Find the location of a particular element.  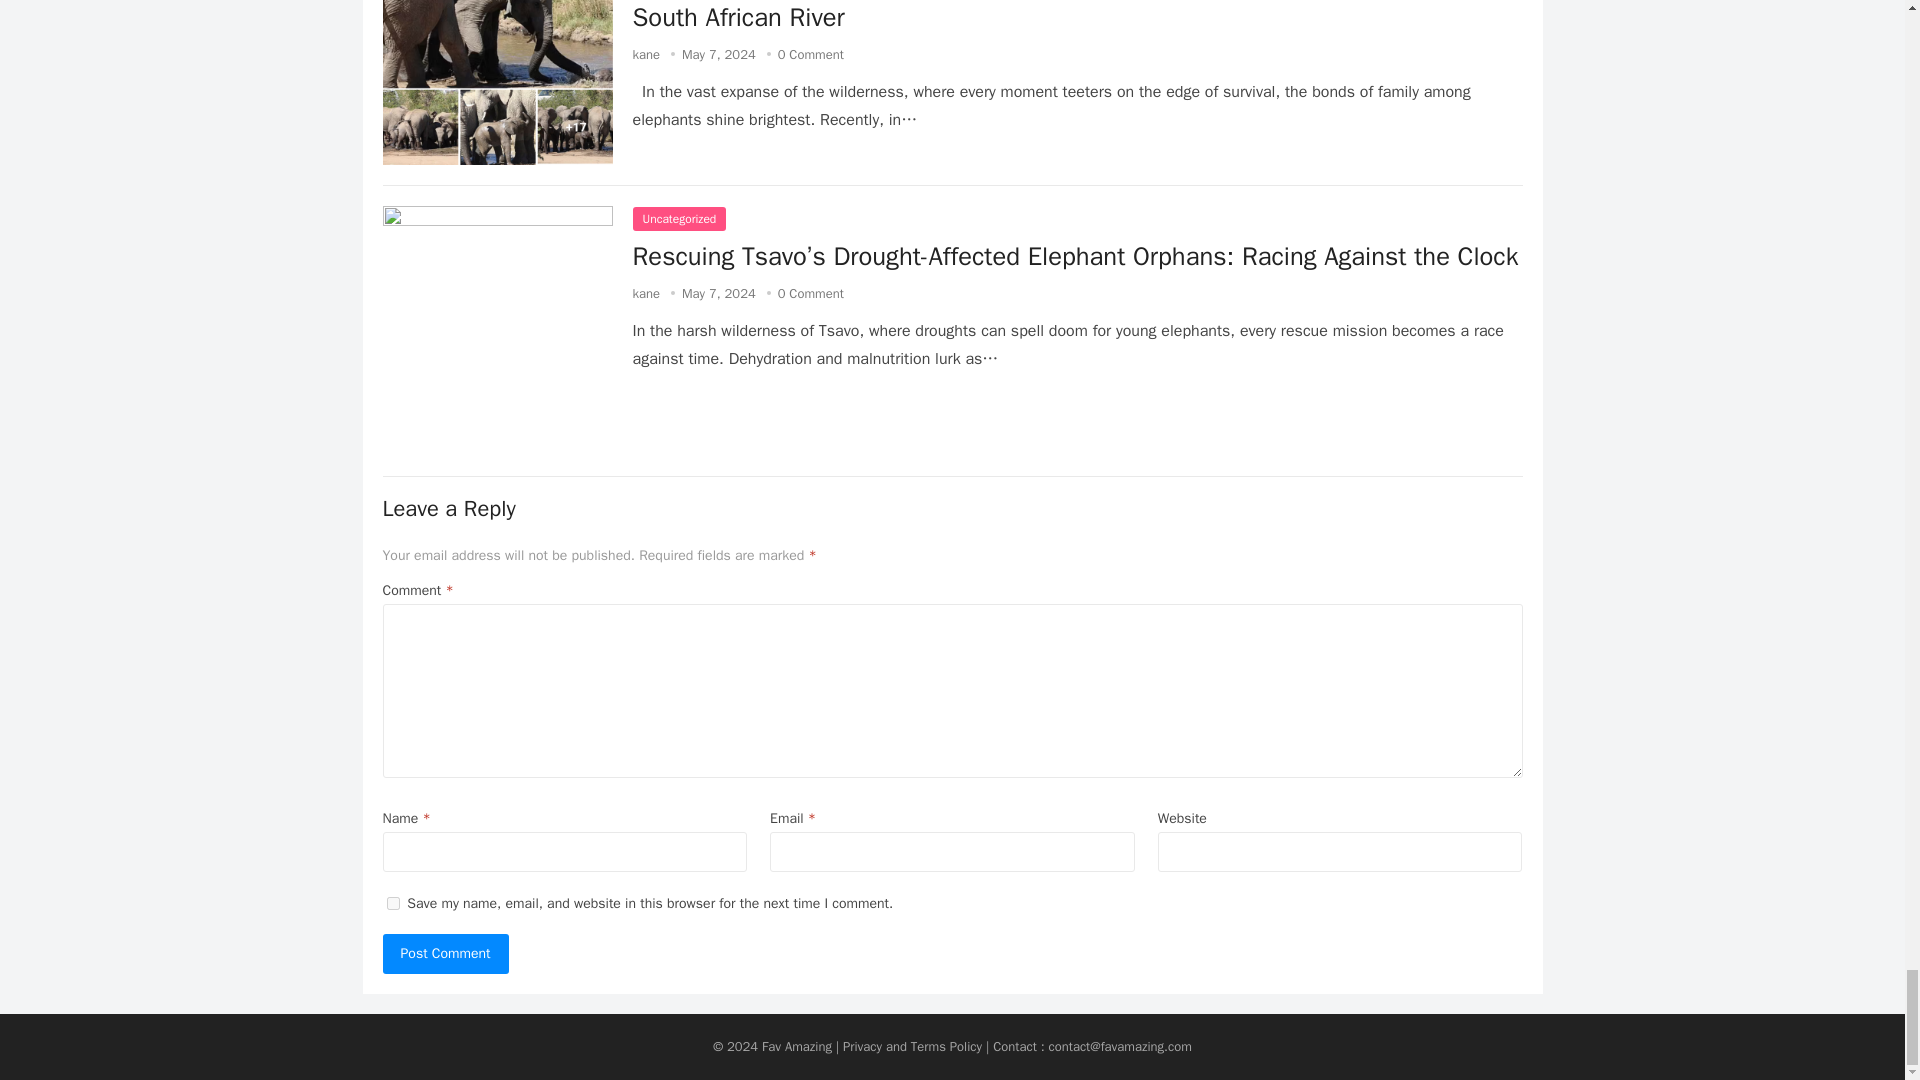

Posts by kane is located at coordinates (646, 294).